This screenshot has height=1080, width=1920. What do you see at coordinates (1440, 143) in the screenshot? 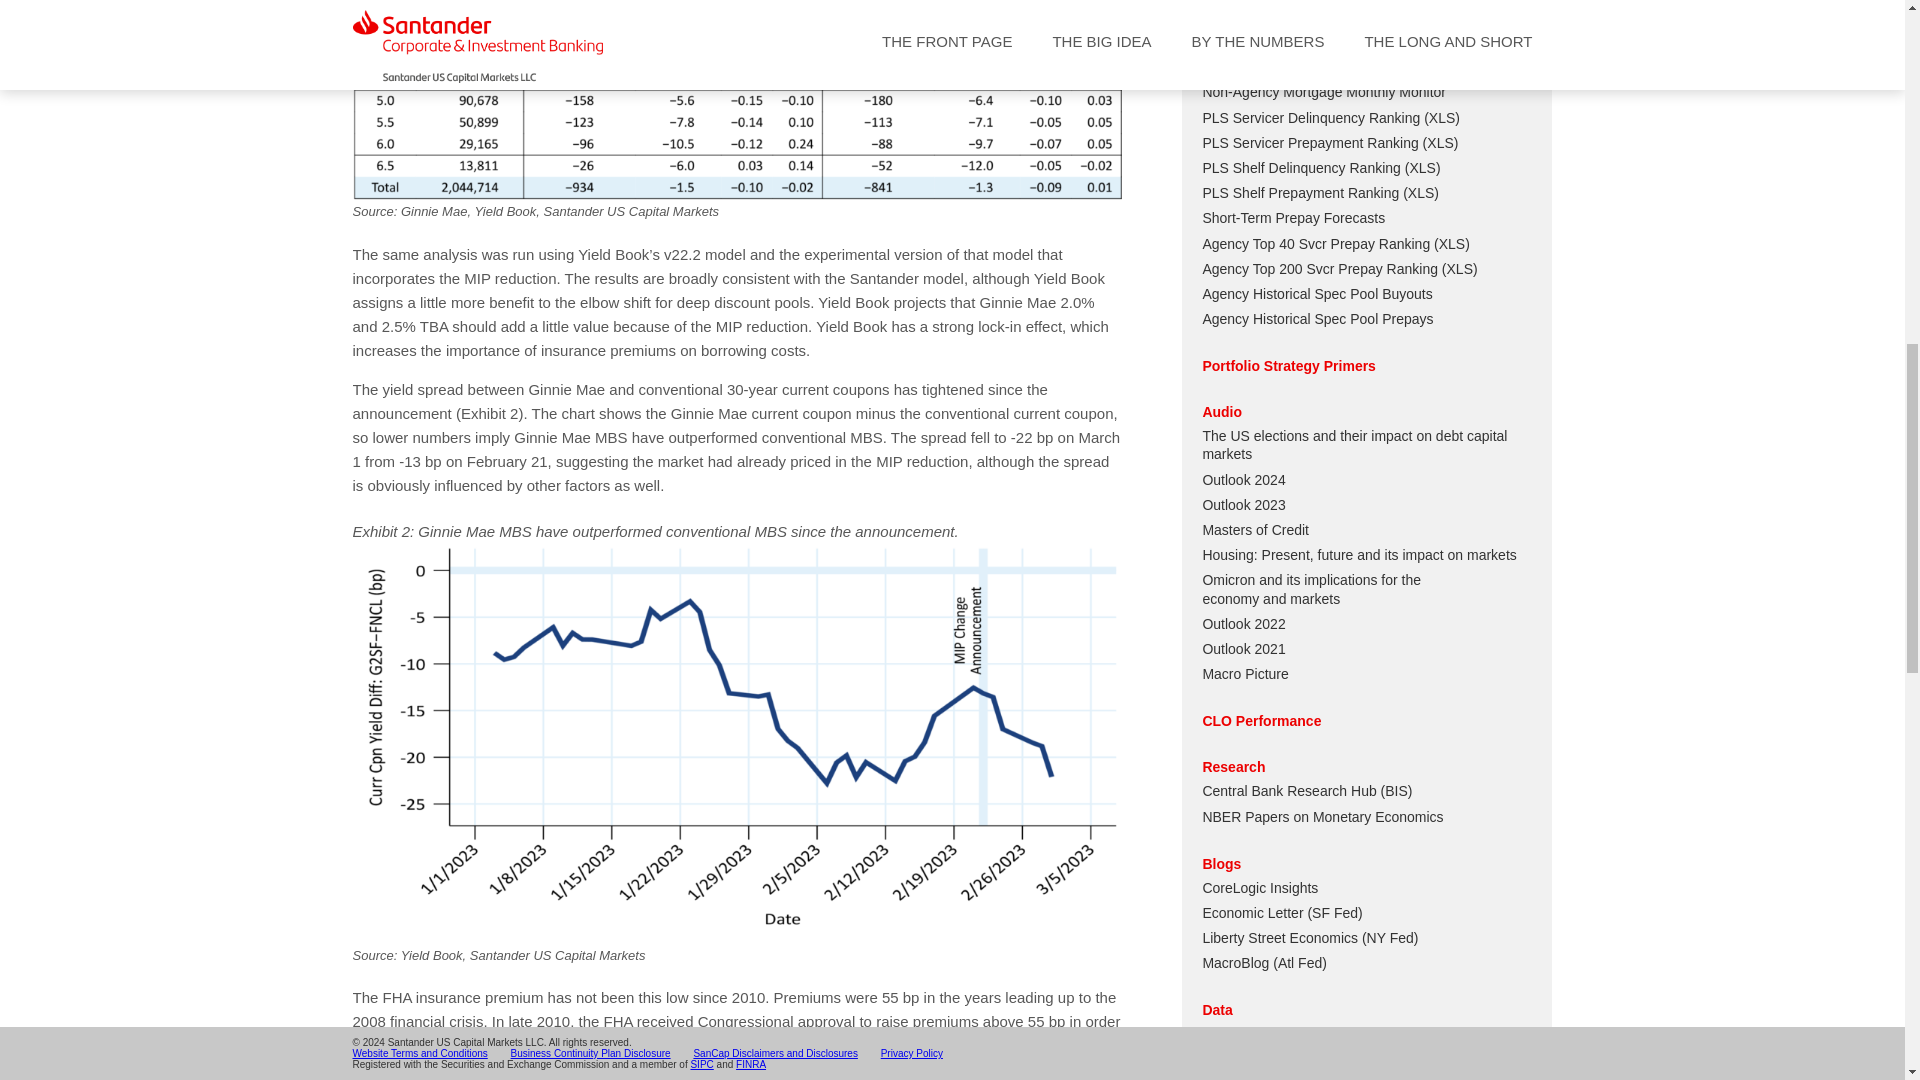
I see `XLS` at bounding box center [1440, 143].